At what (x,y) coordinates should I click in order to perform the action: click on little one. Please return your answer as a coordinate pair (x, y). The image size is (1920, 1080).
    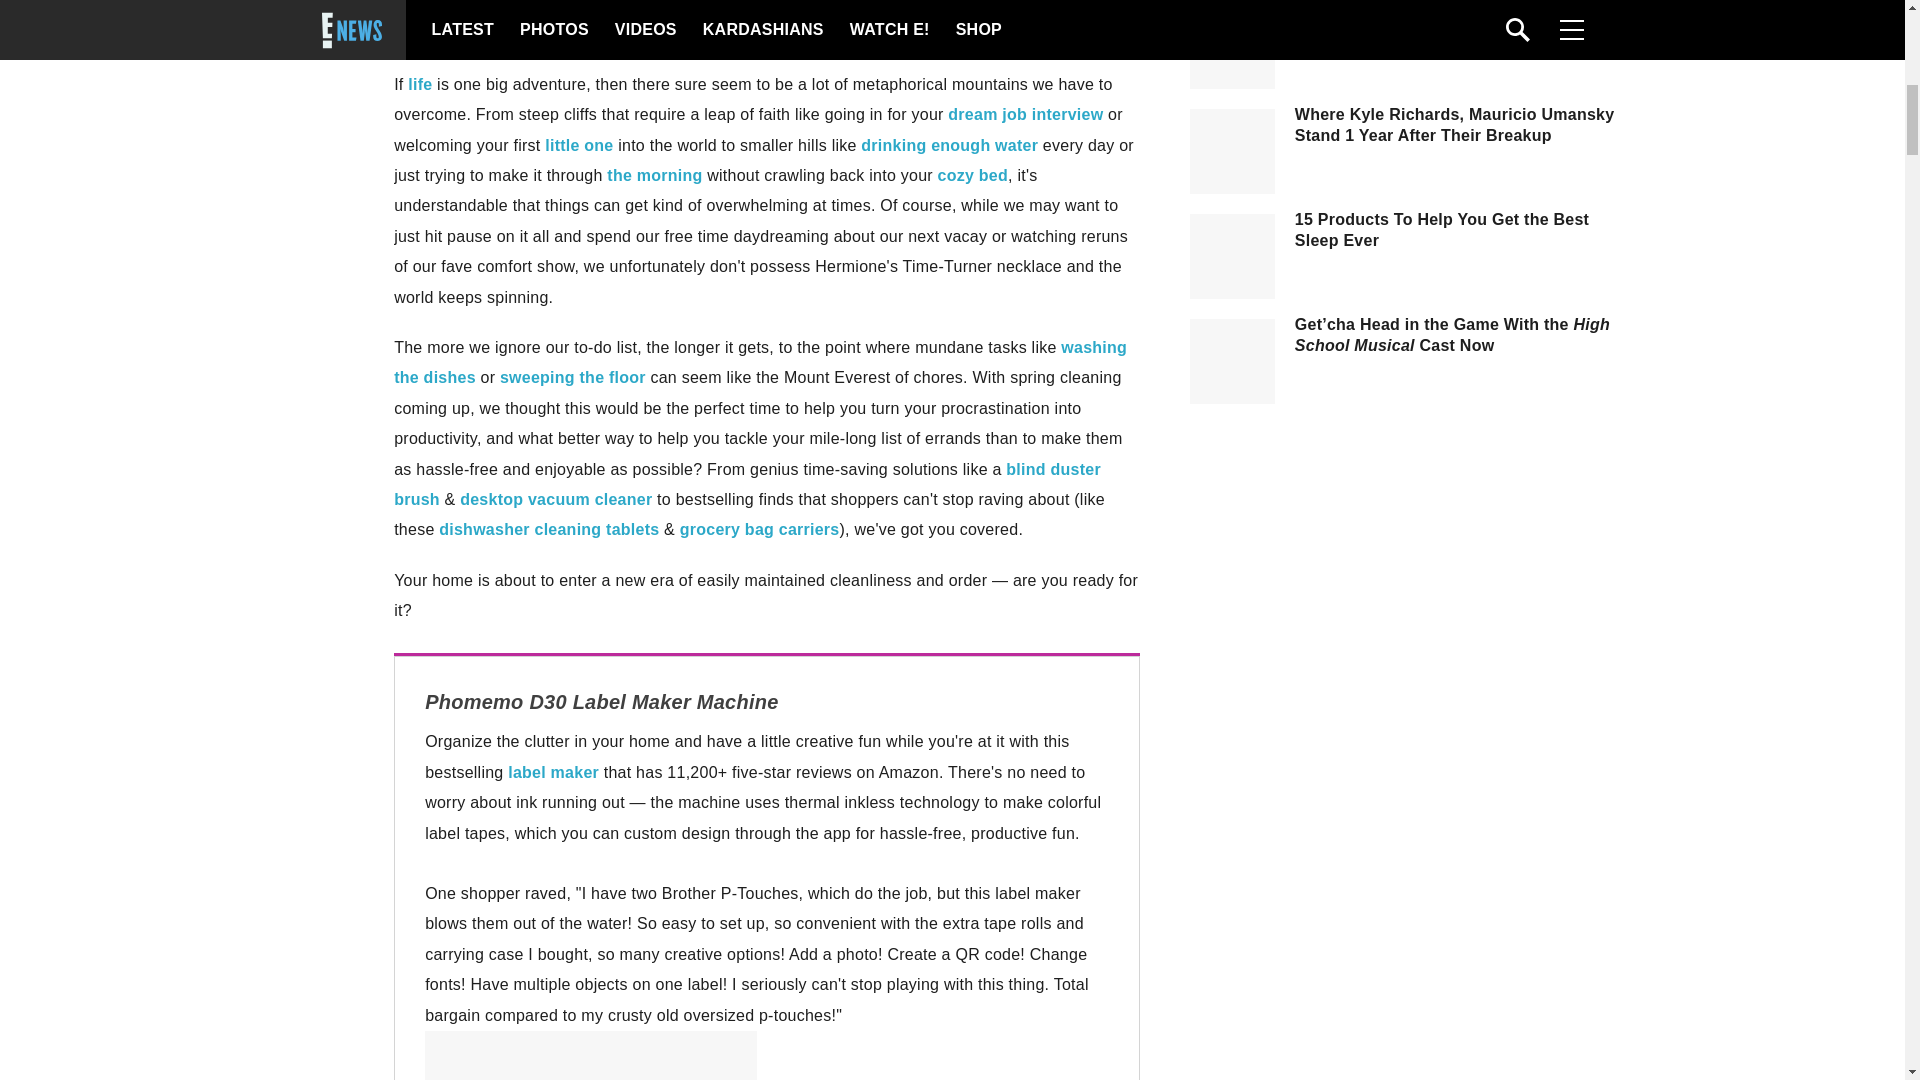
    Looking at the image, I should click on (578, 146).